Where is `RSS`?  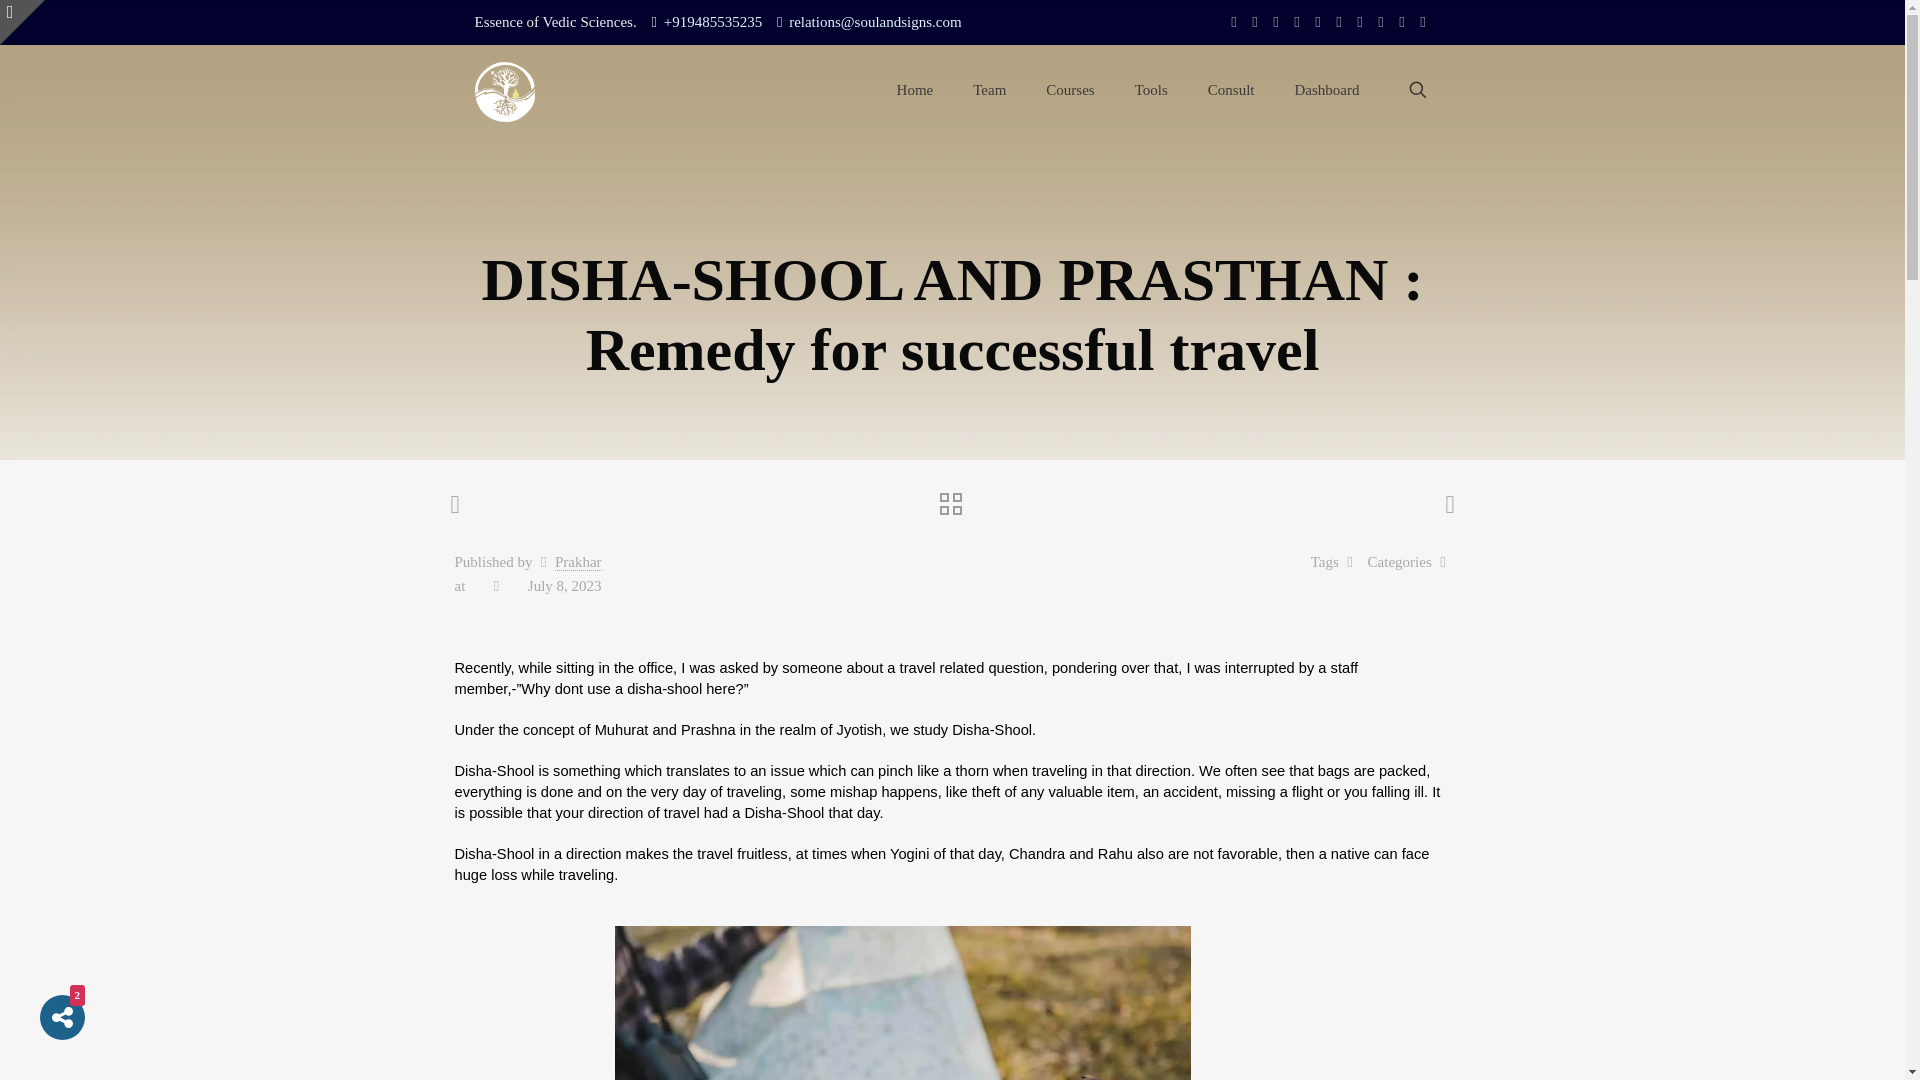 RSS is located at coordinates (1423, 22).